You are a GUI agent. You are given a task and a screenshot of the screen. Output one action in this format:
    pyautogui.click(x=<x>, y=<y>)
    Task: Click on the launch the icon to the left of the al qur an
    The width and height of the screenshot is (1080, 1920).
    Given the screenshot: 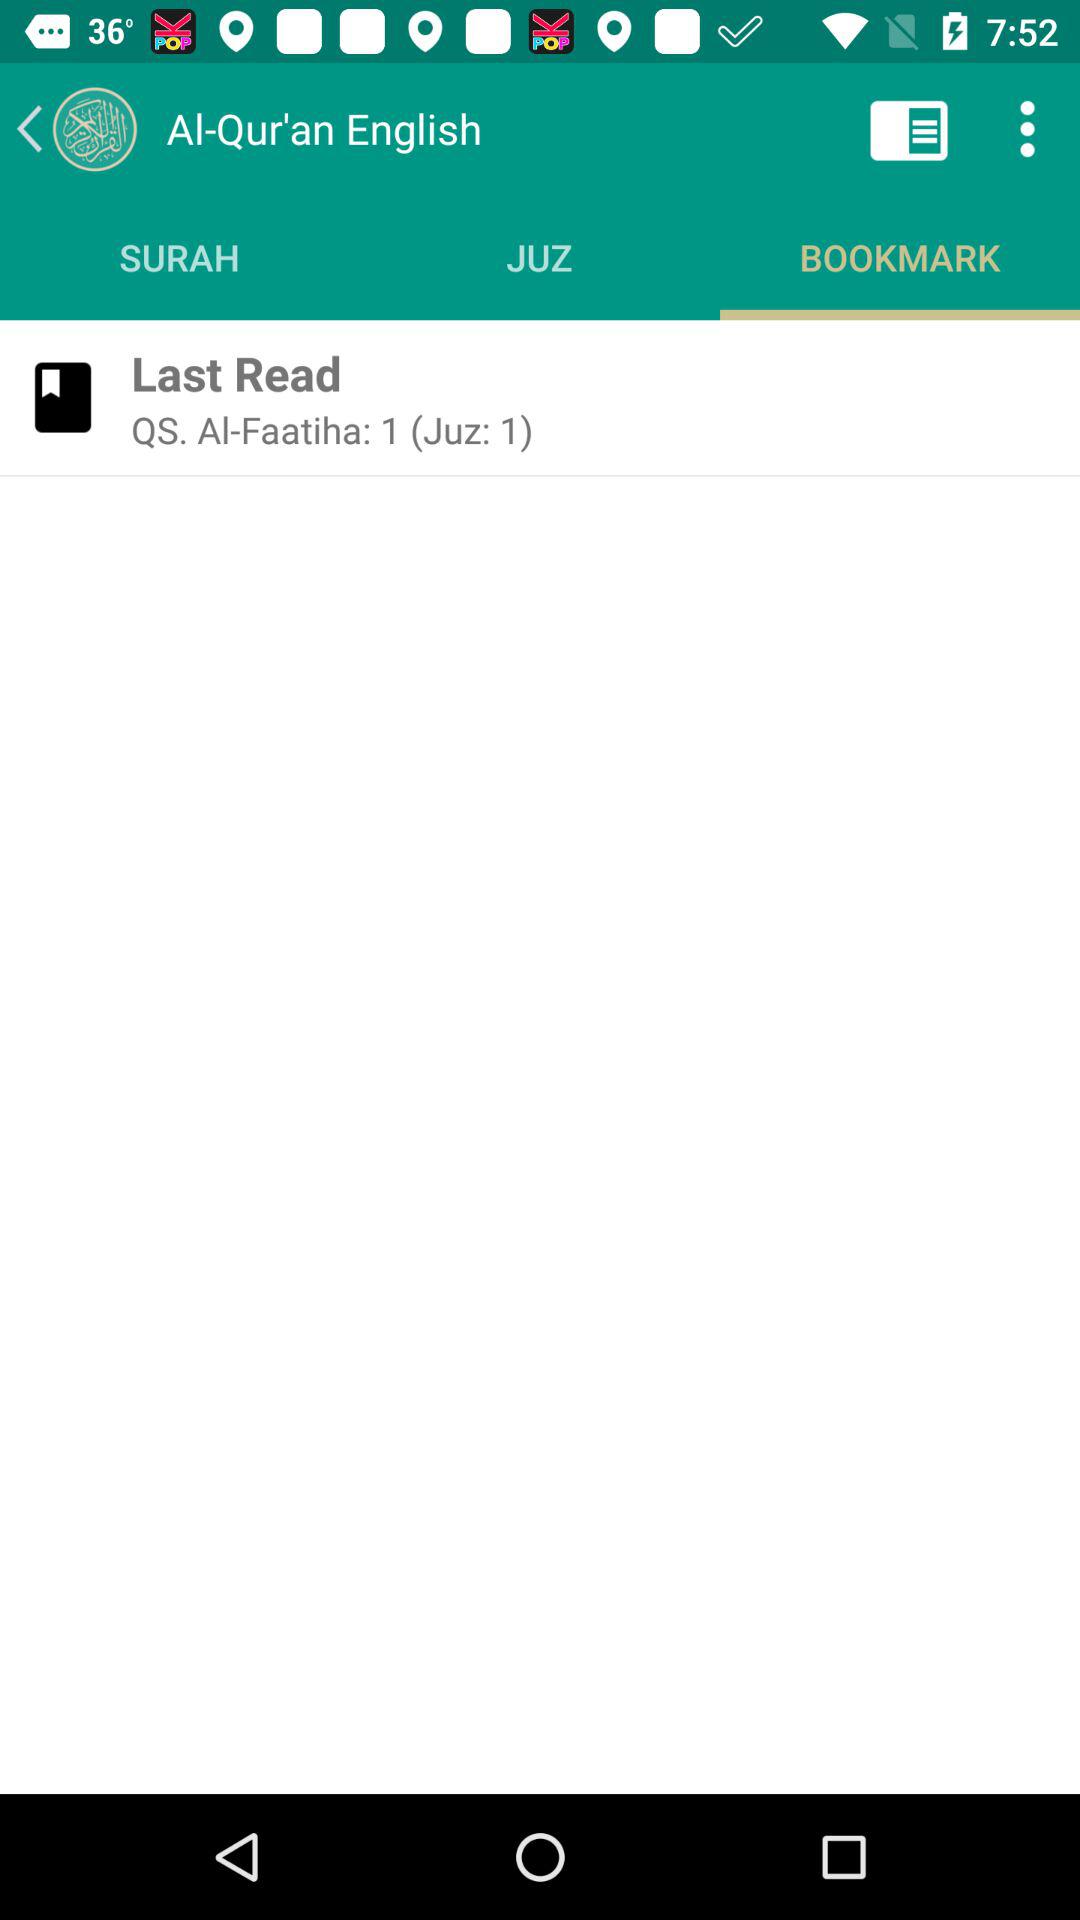 What is the action you would take?
    pyautogui.click(x=76, y=128)
    